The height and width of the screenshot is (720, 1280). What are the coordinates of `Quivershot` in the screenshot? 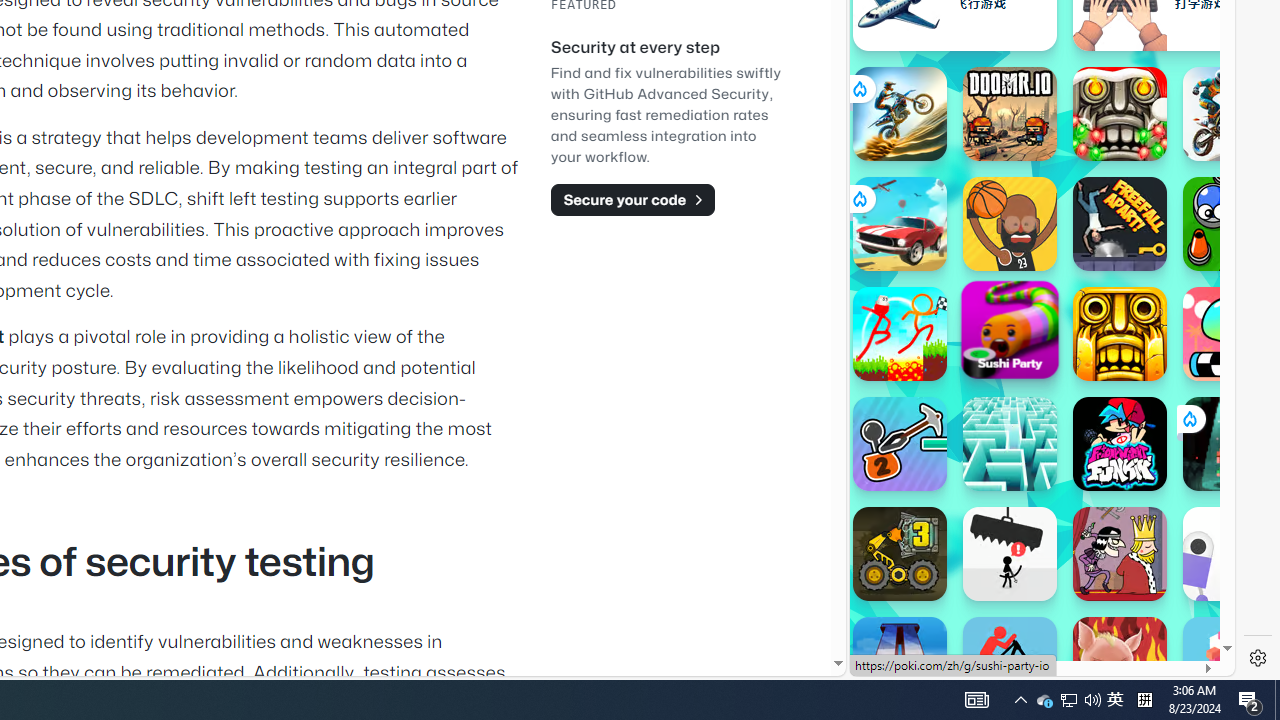 It's located at (1230, 444).